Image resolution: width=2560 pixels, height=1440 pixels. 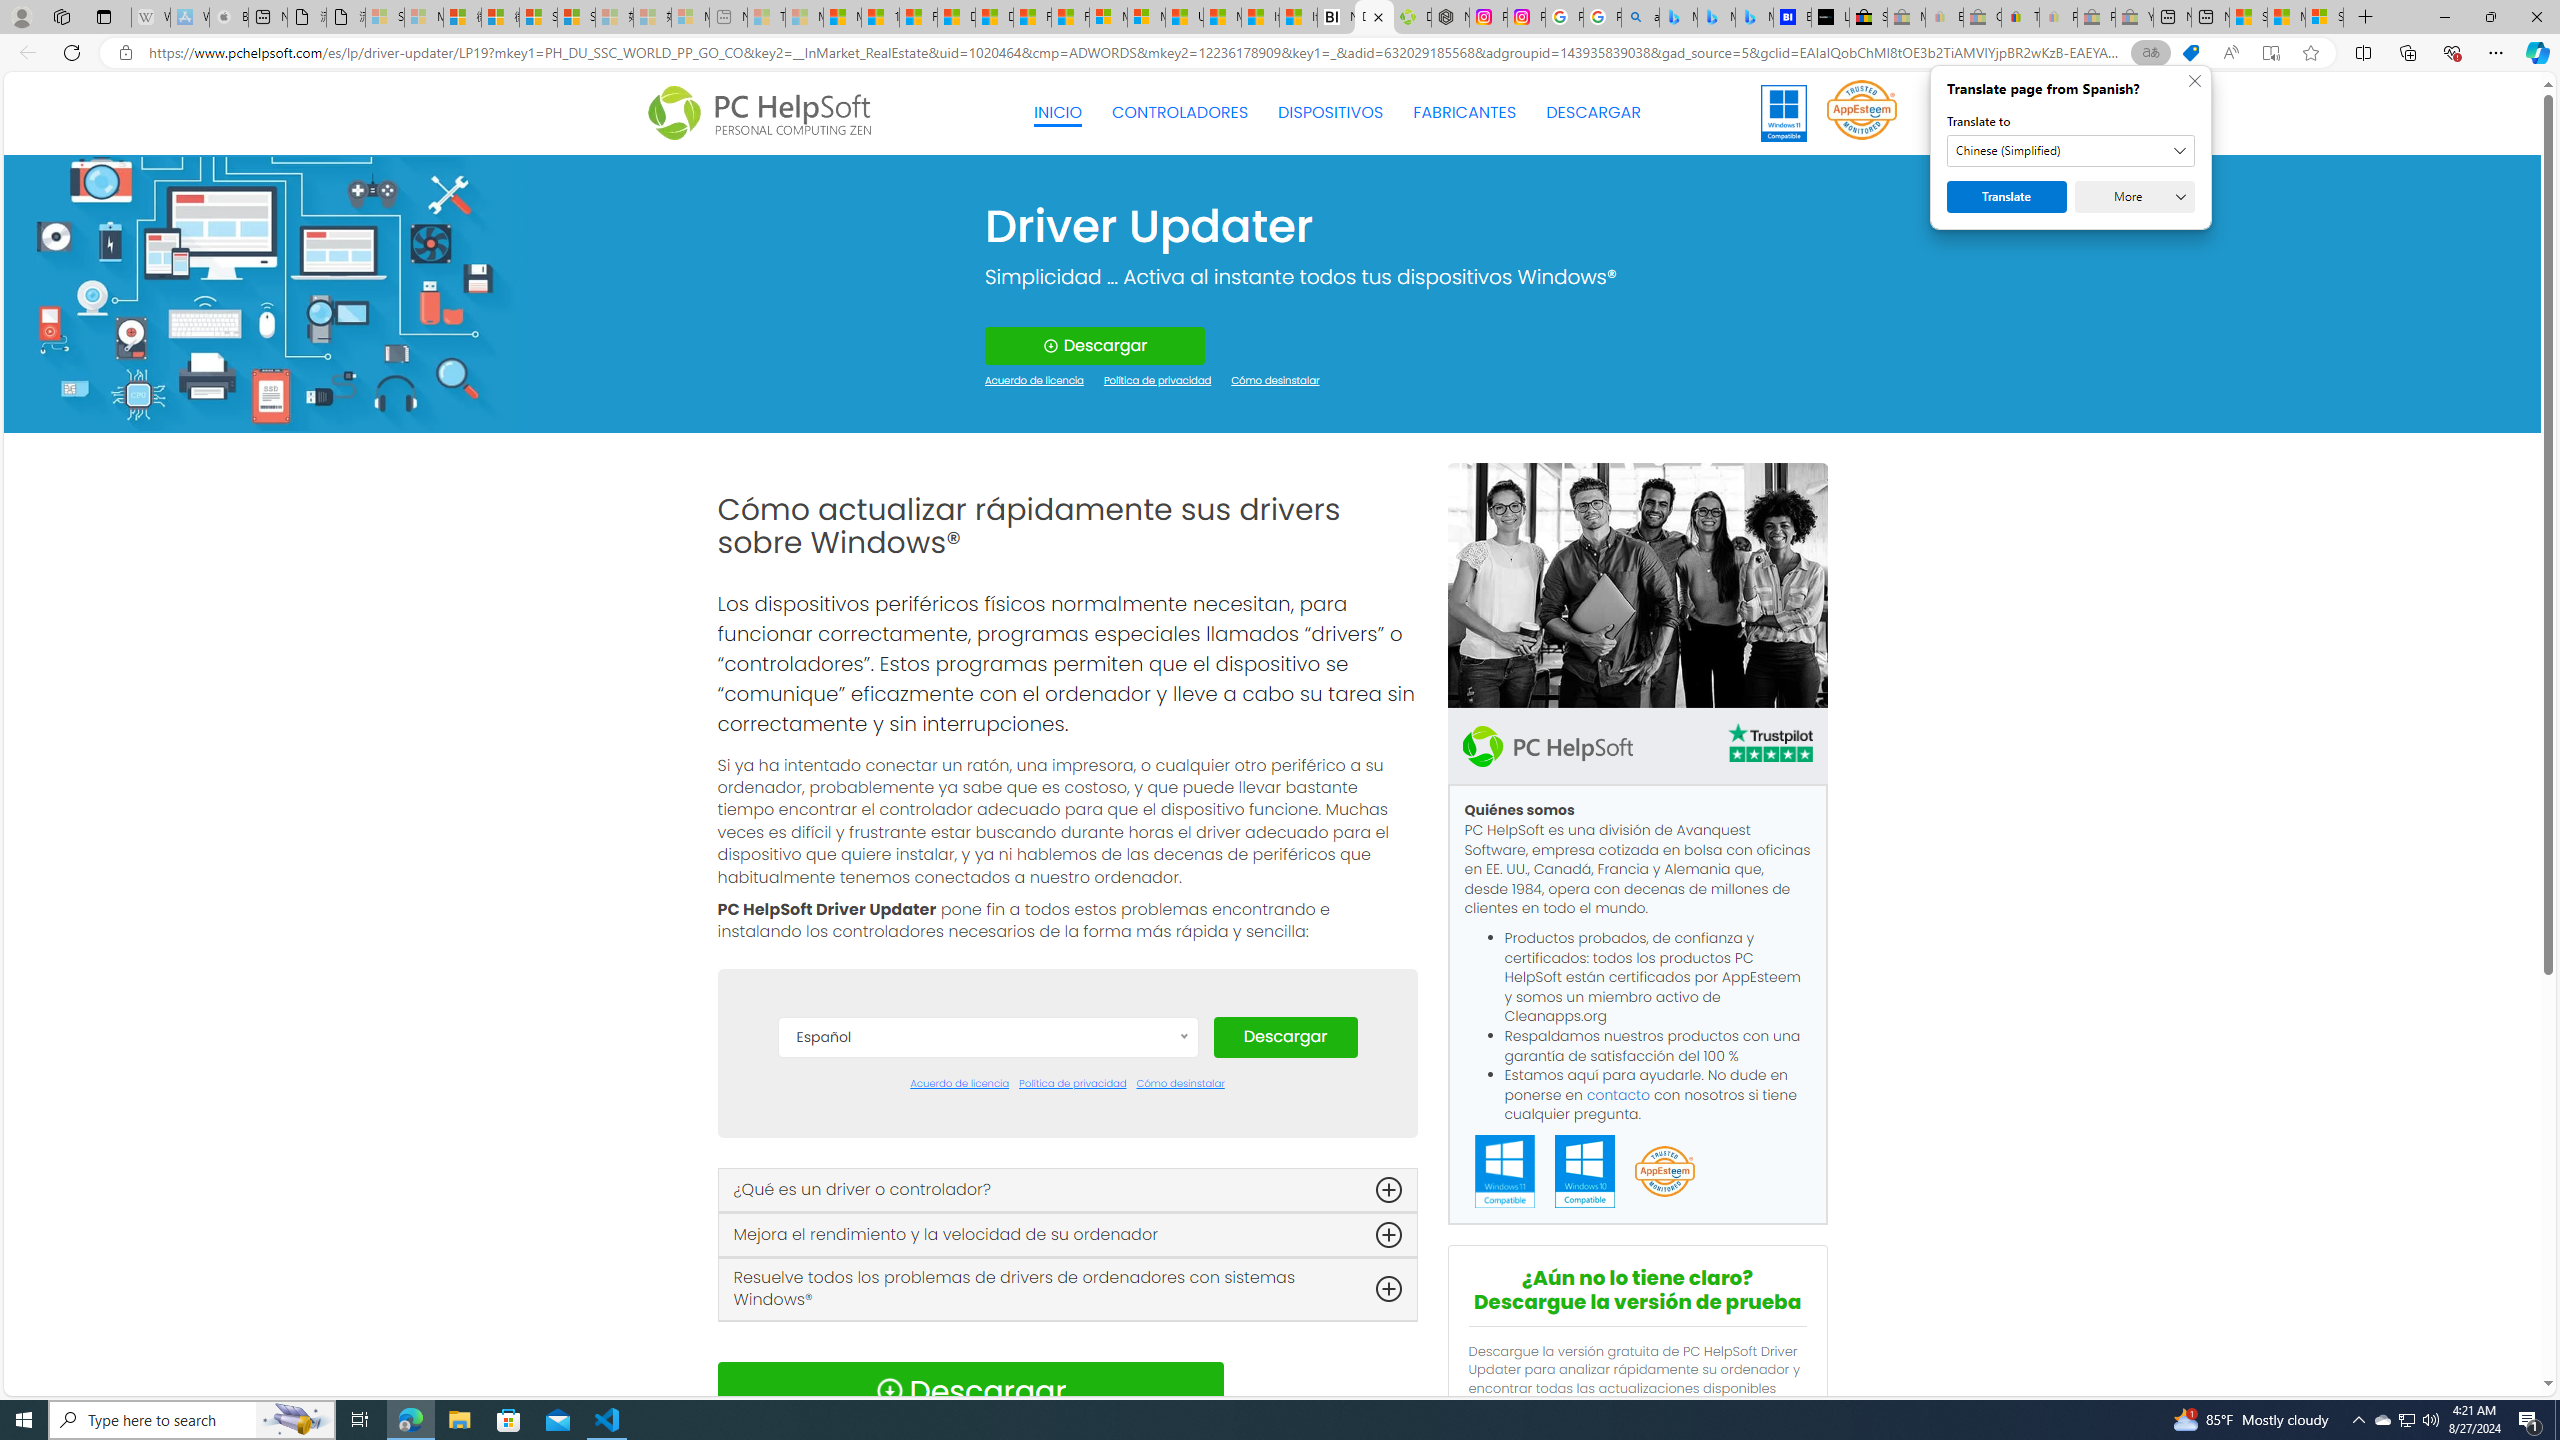 What do you see at coordinates (765, 114) in the screenshot?
I see `Logo Personal Computing` at bounding box center [765, 114].